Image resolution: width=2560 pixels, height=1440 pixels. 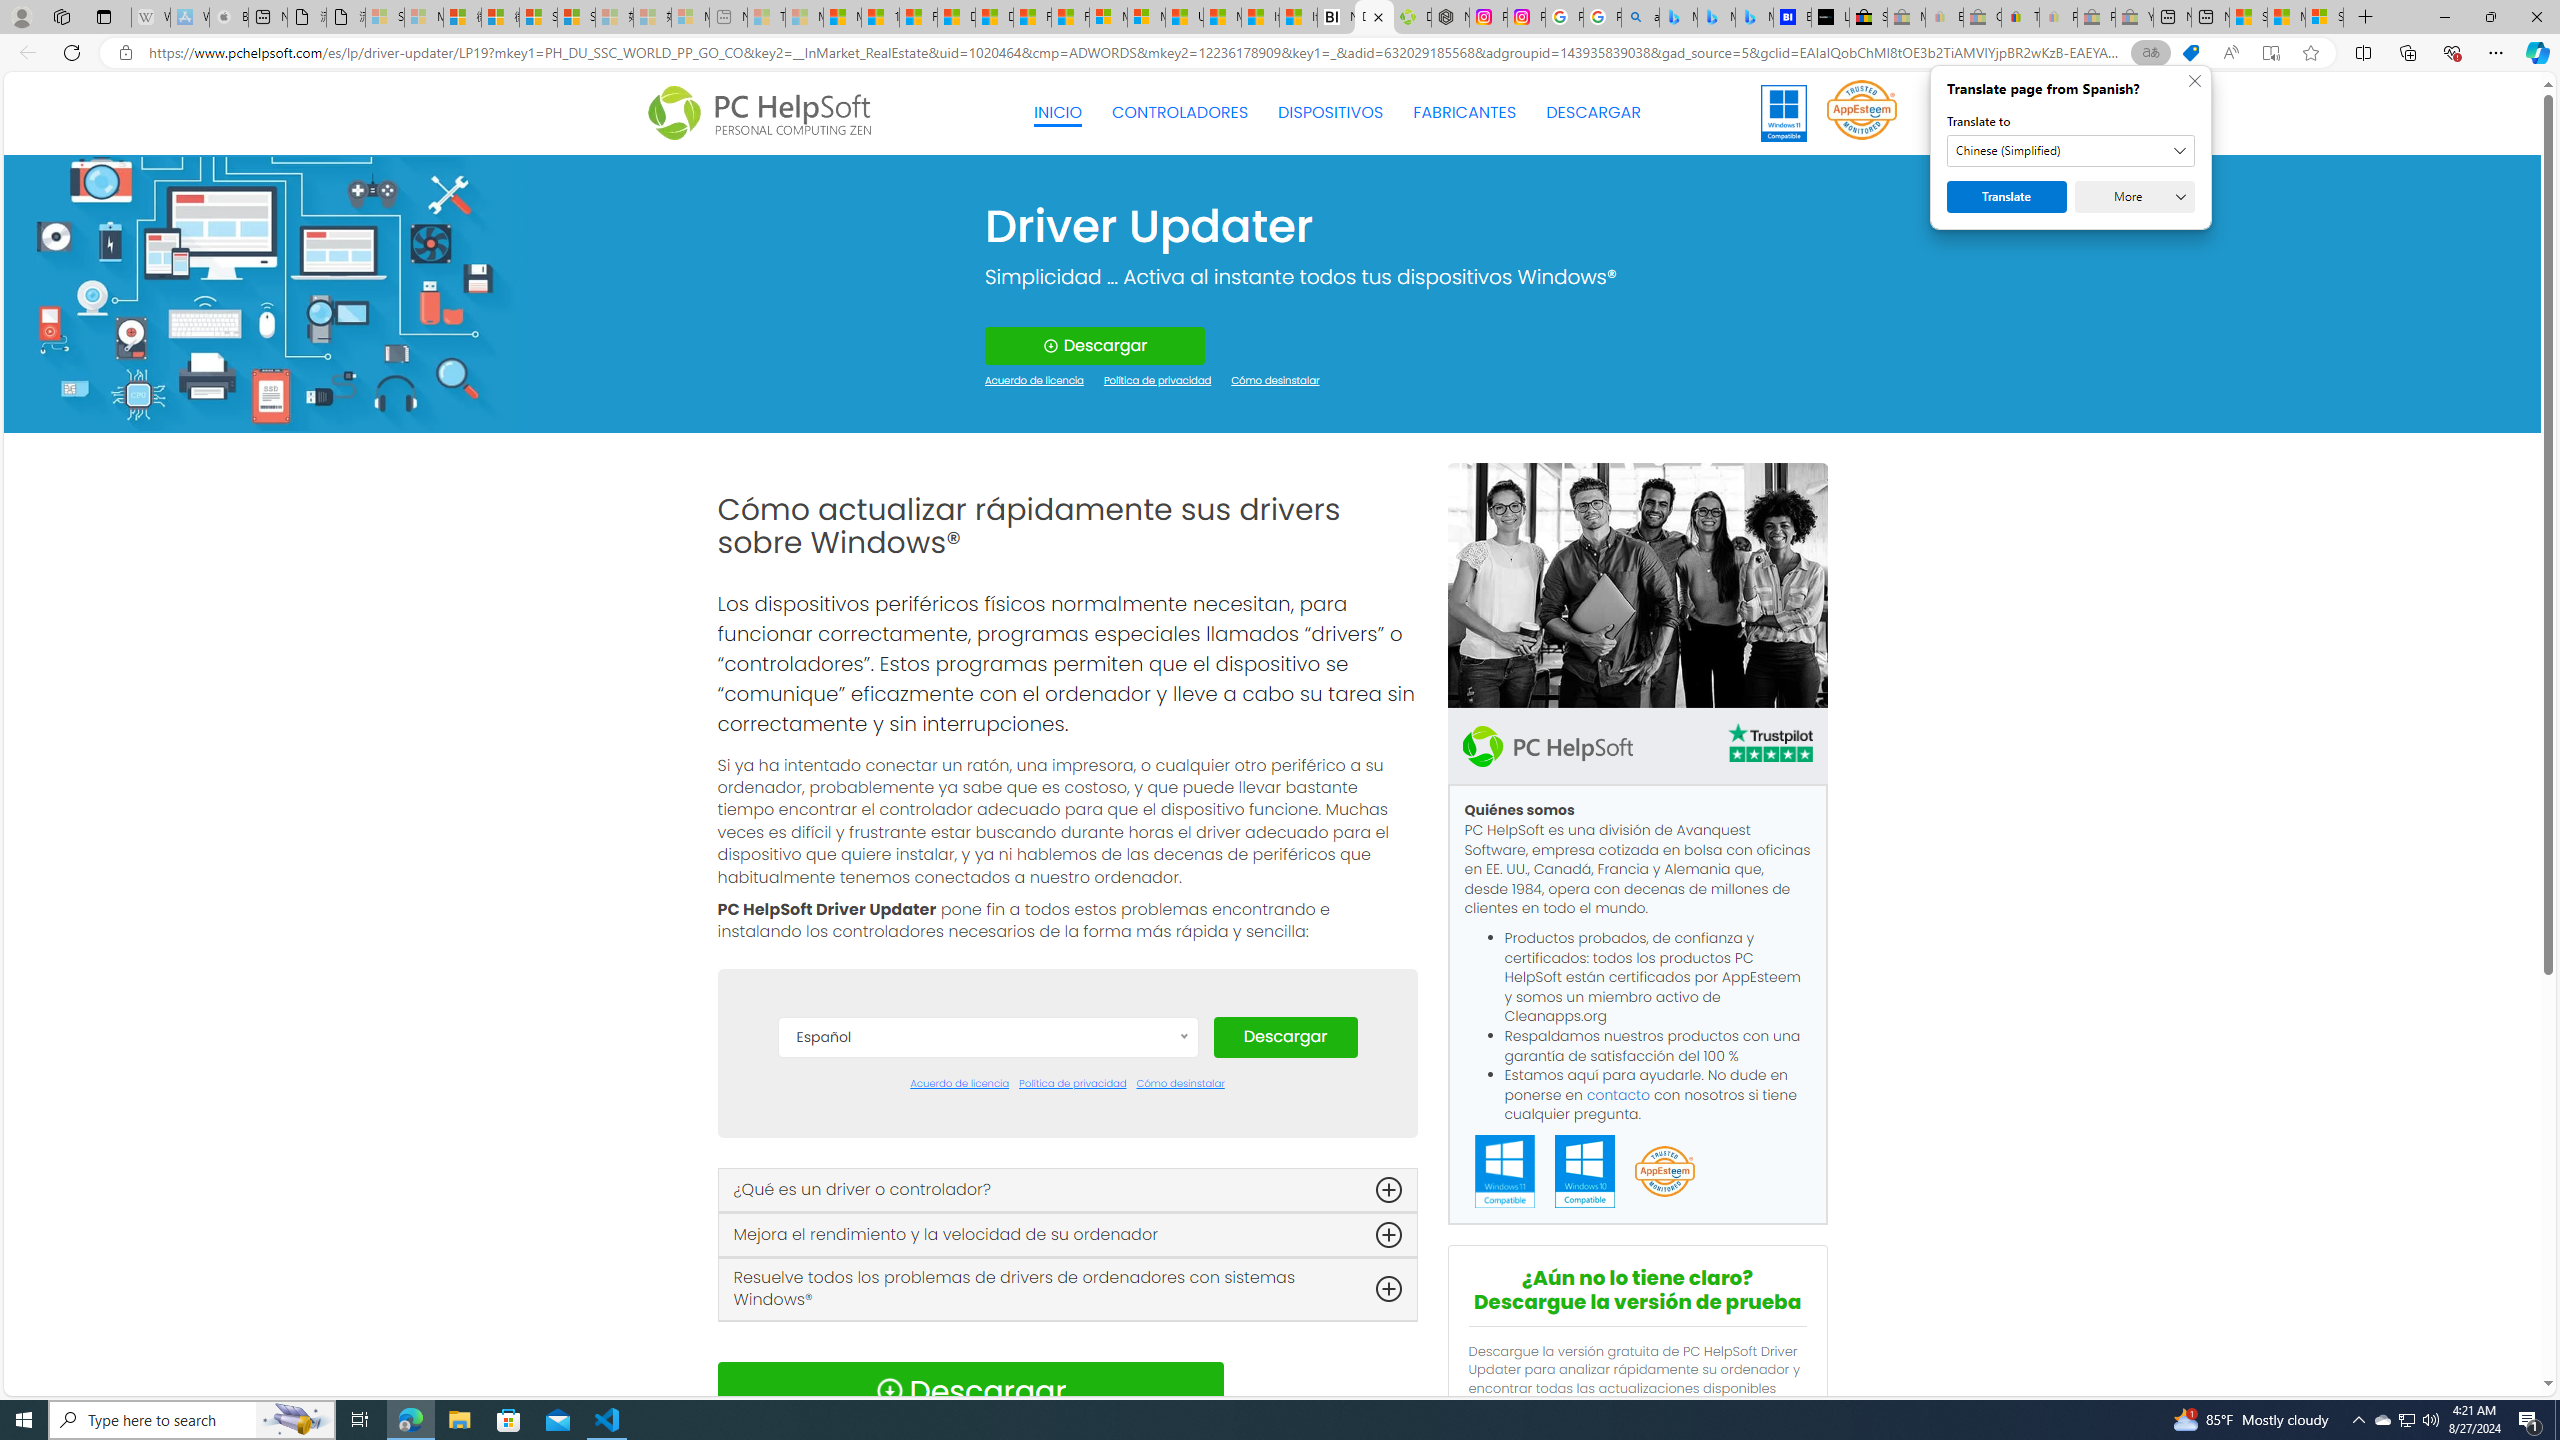 What do you see at coordinates (765, 114) in the screenshot?
I see `Logo Personal Computing` at bounding box center [765, 114].